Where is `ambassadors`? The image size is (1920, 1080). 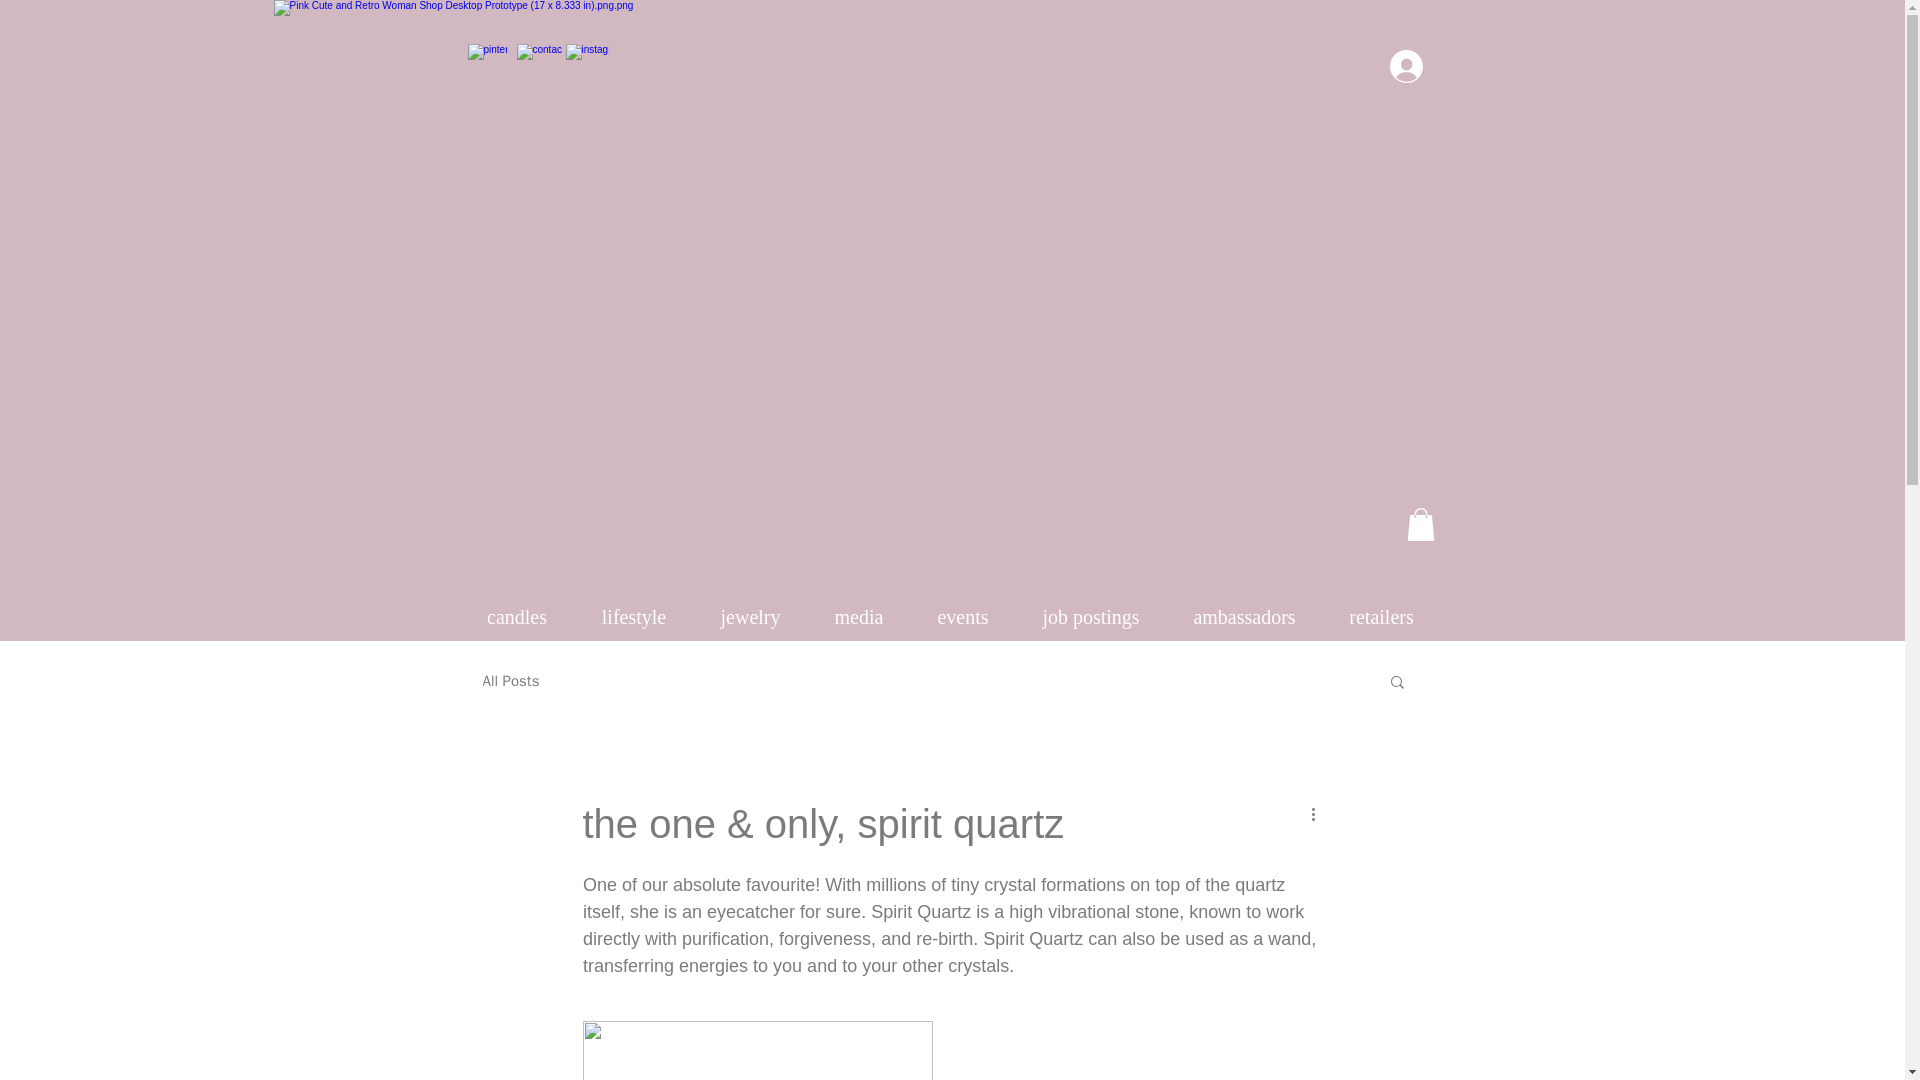 ambassadors is located at coordinates (1244, 617).